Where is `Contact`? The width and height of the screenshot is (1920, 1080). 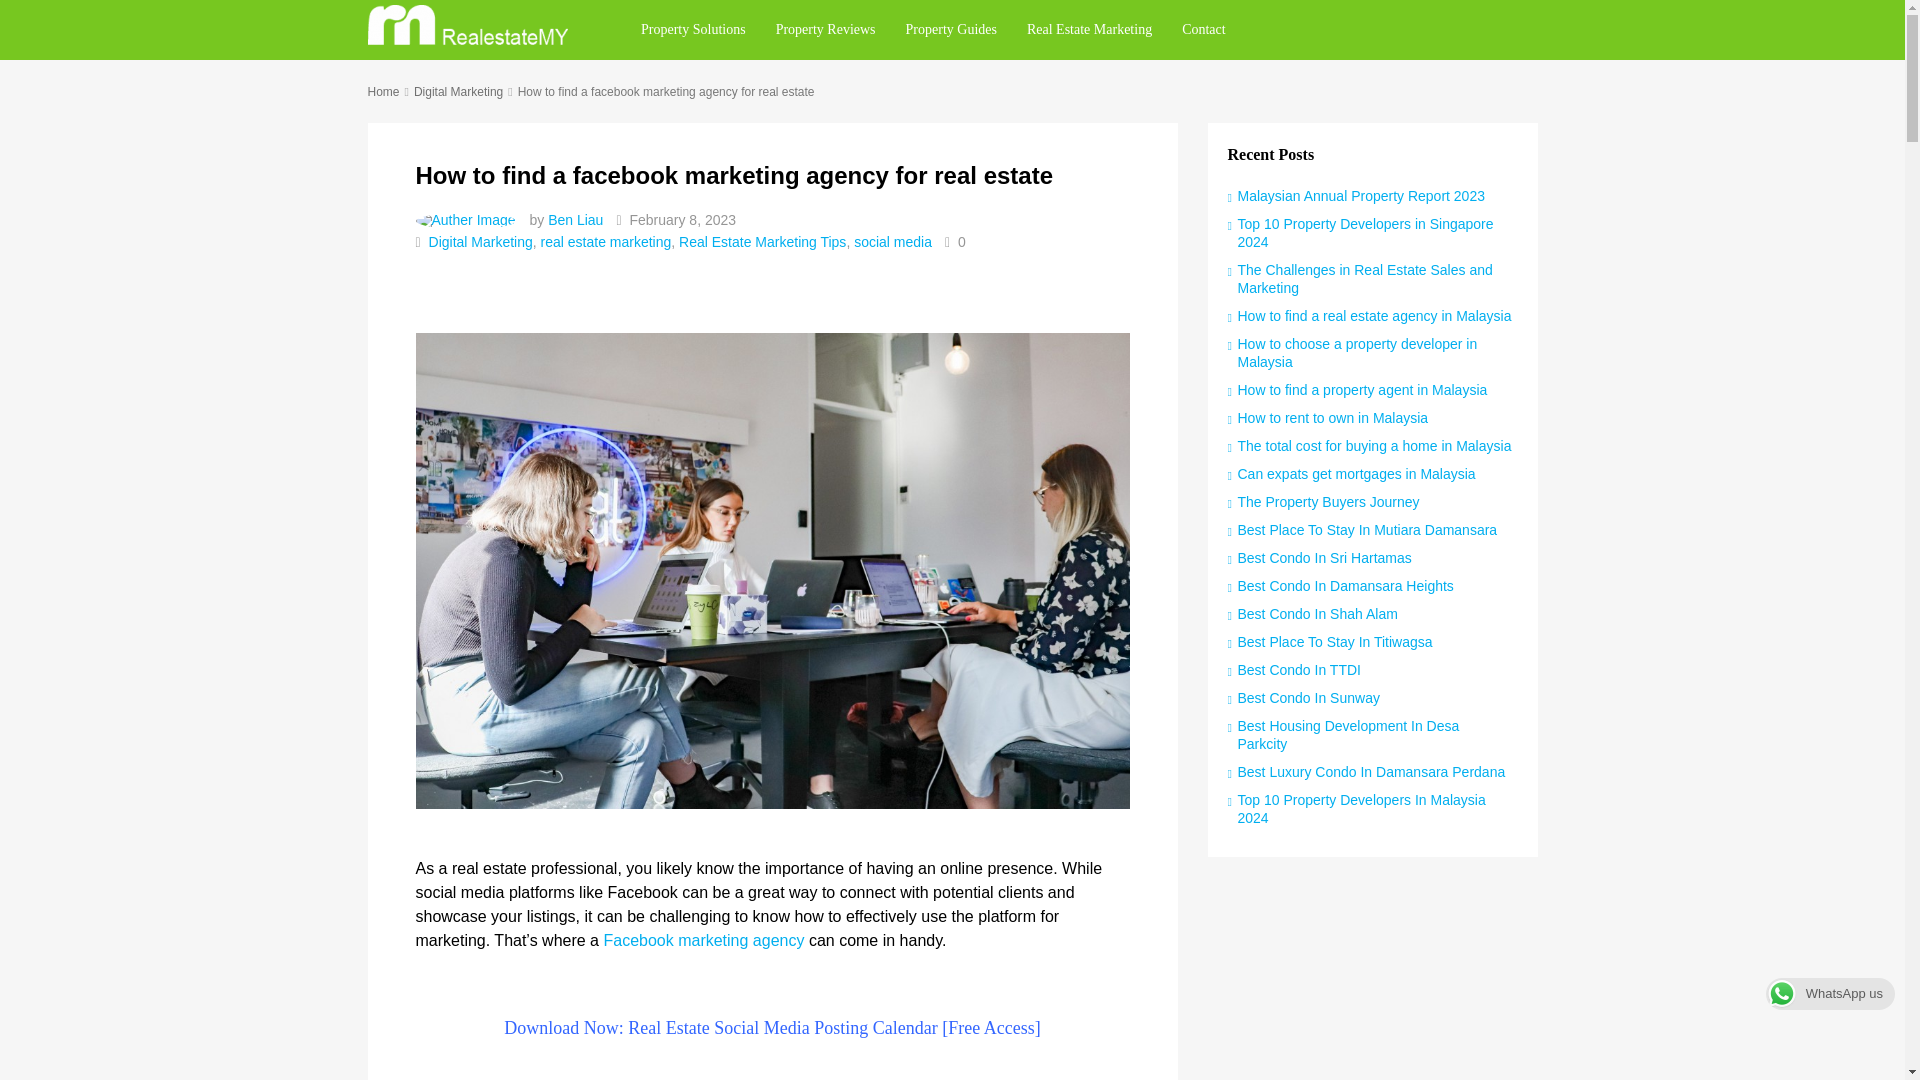 Contact is located at coordinates (1204, 30).